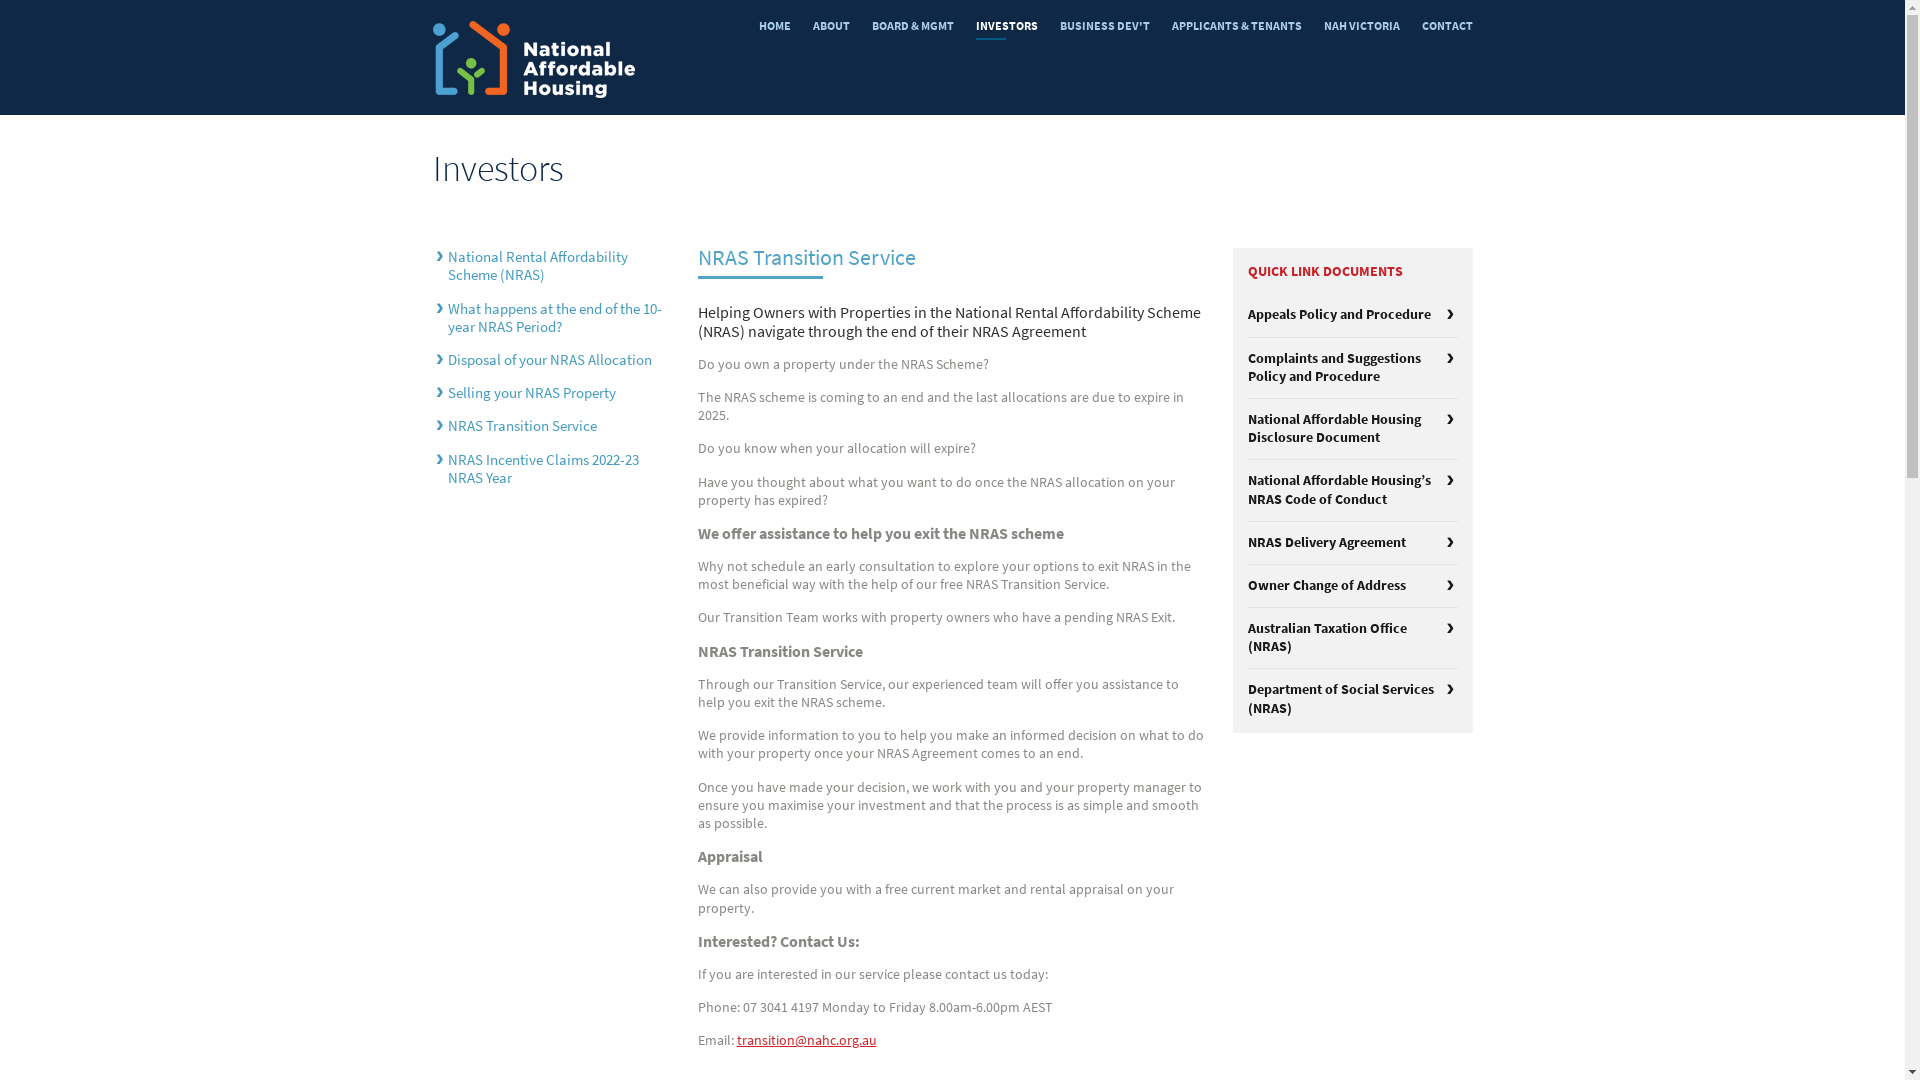 Image resolution: width=1920 pixels, height=1080 pixels. What do you see at coordinates (1362, 26) in the screenshot?
I see `NAH VICTORIA` at bounding box center [1362, 26].